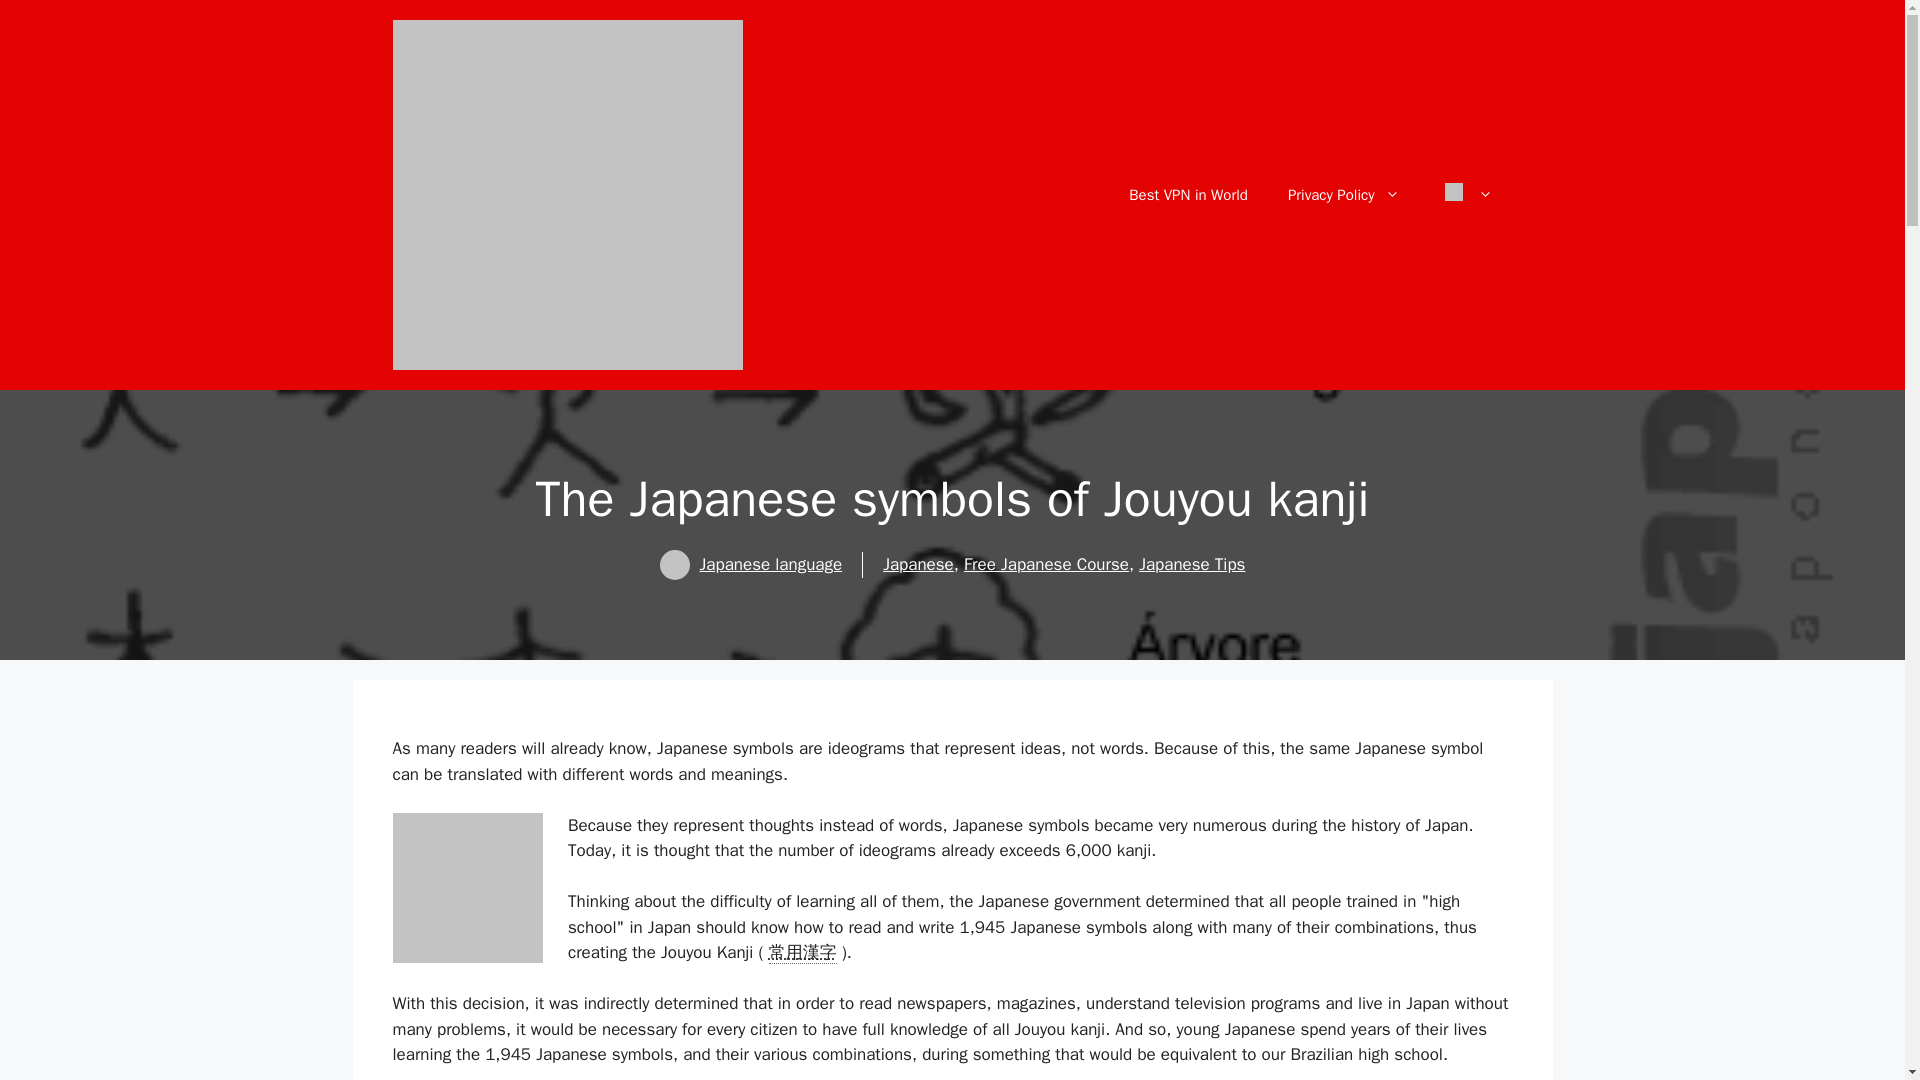 The height and width of the screenshot is (1080, 1920). I want to click on Free Japanese Course, so click(1046, 564).